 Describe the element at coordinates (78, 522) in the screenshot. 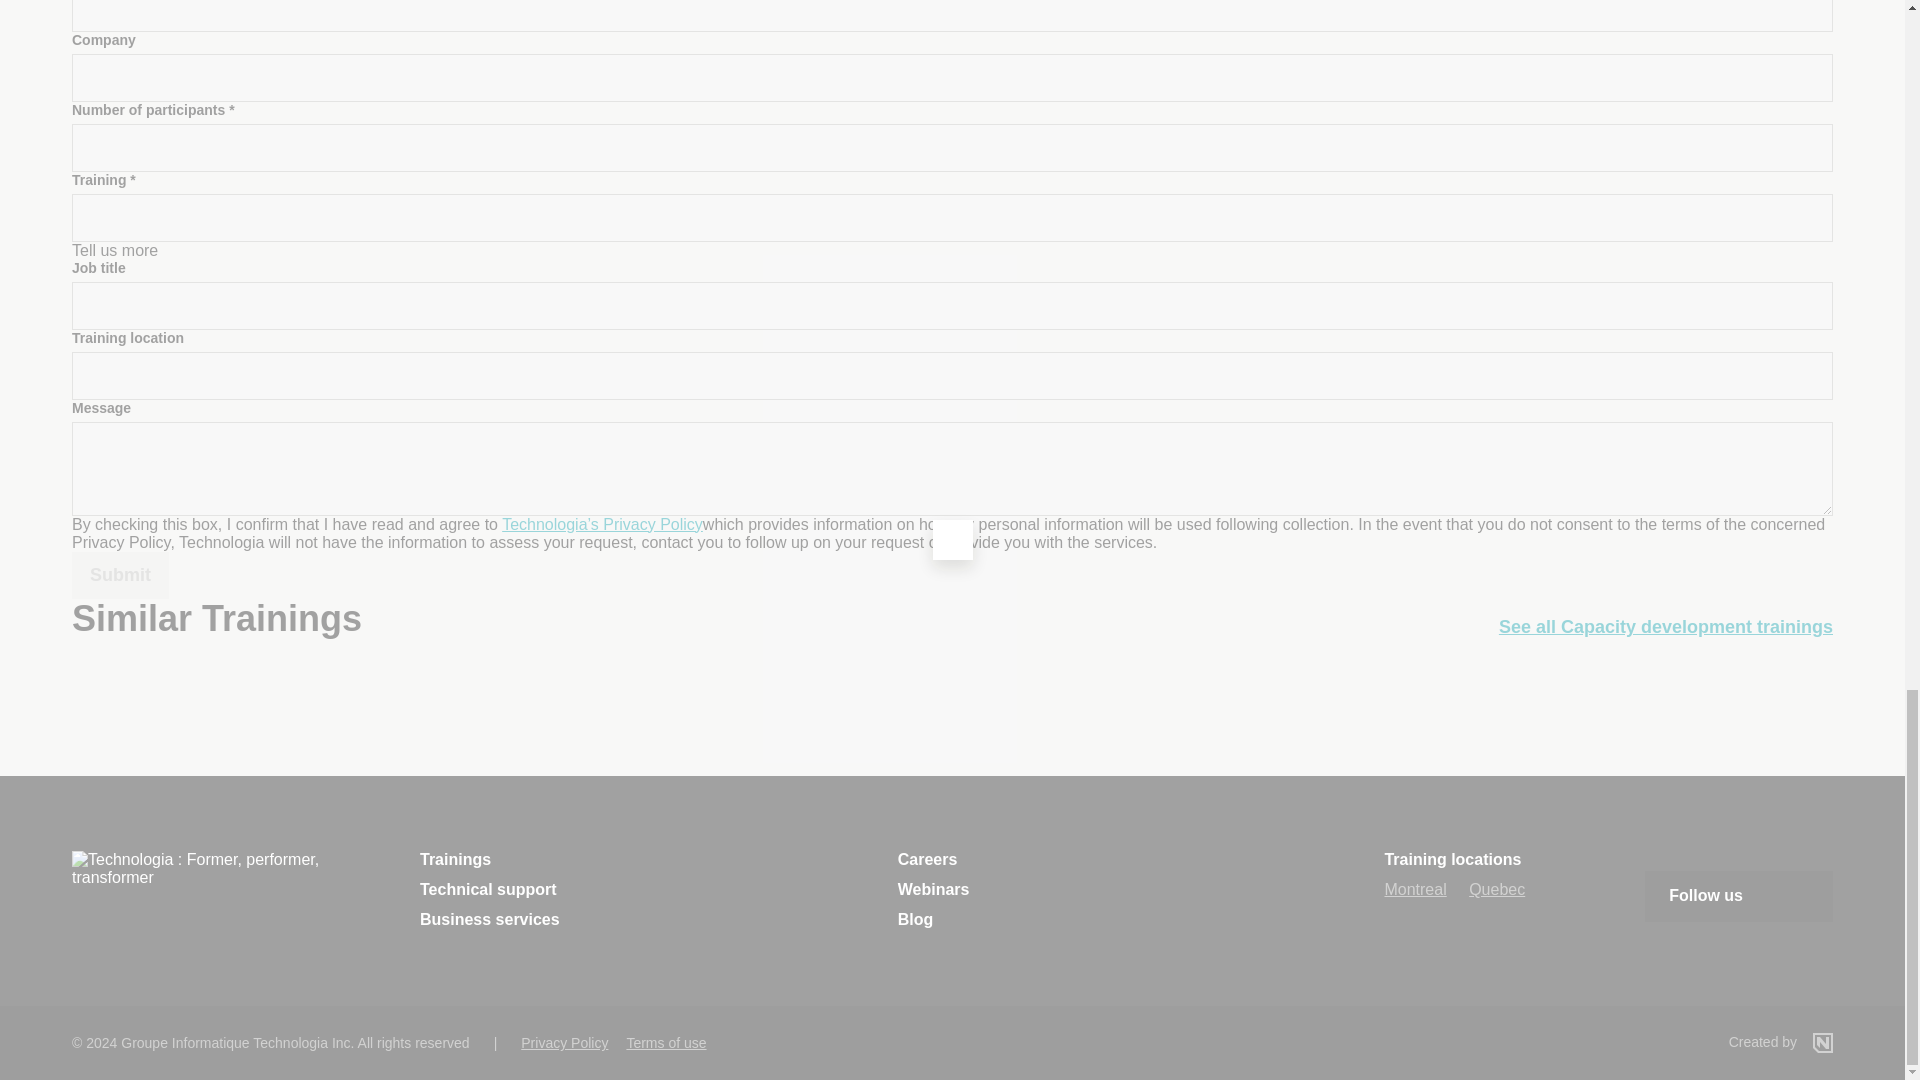

I see `true` at that location.